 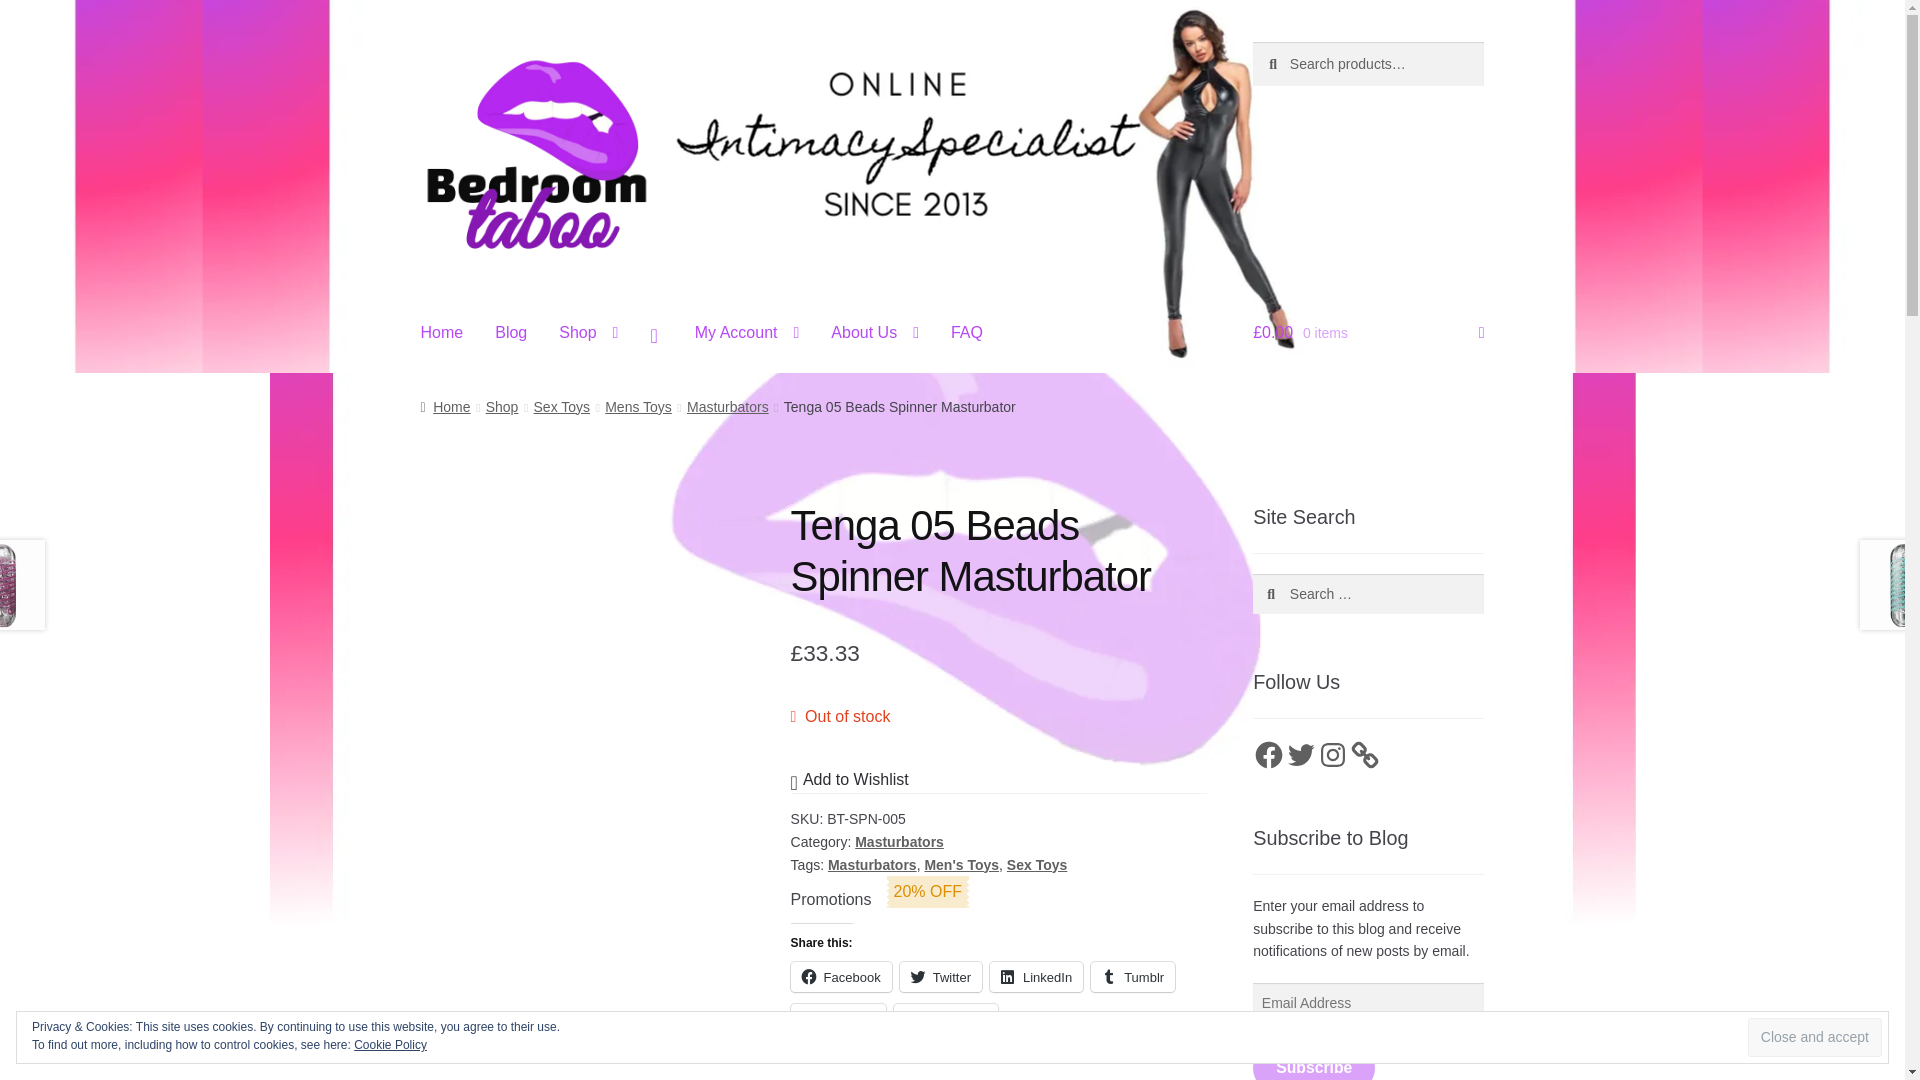 I want to click on Home, so click(x=442, y=333).